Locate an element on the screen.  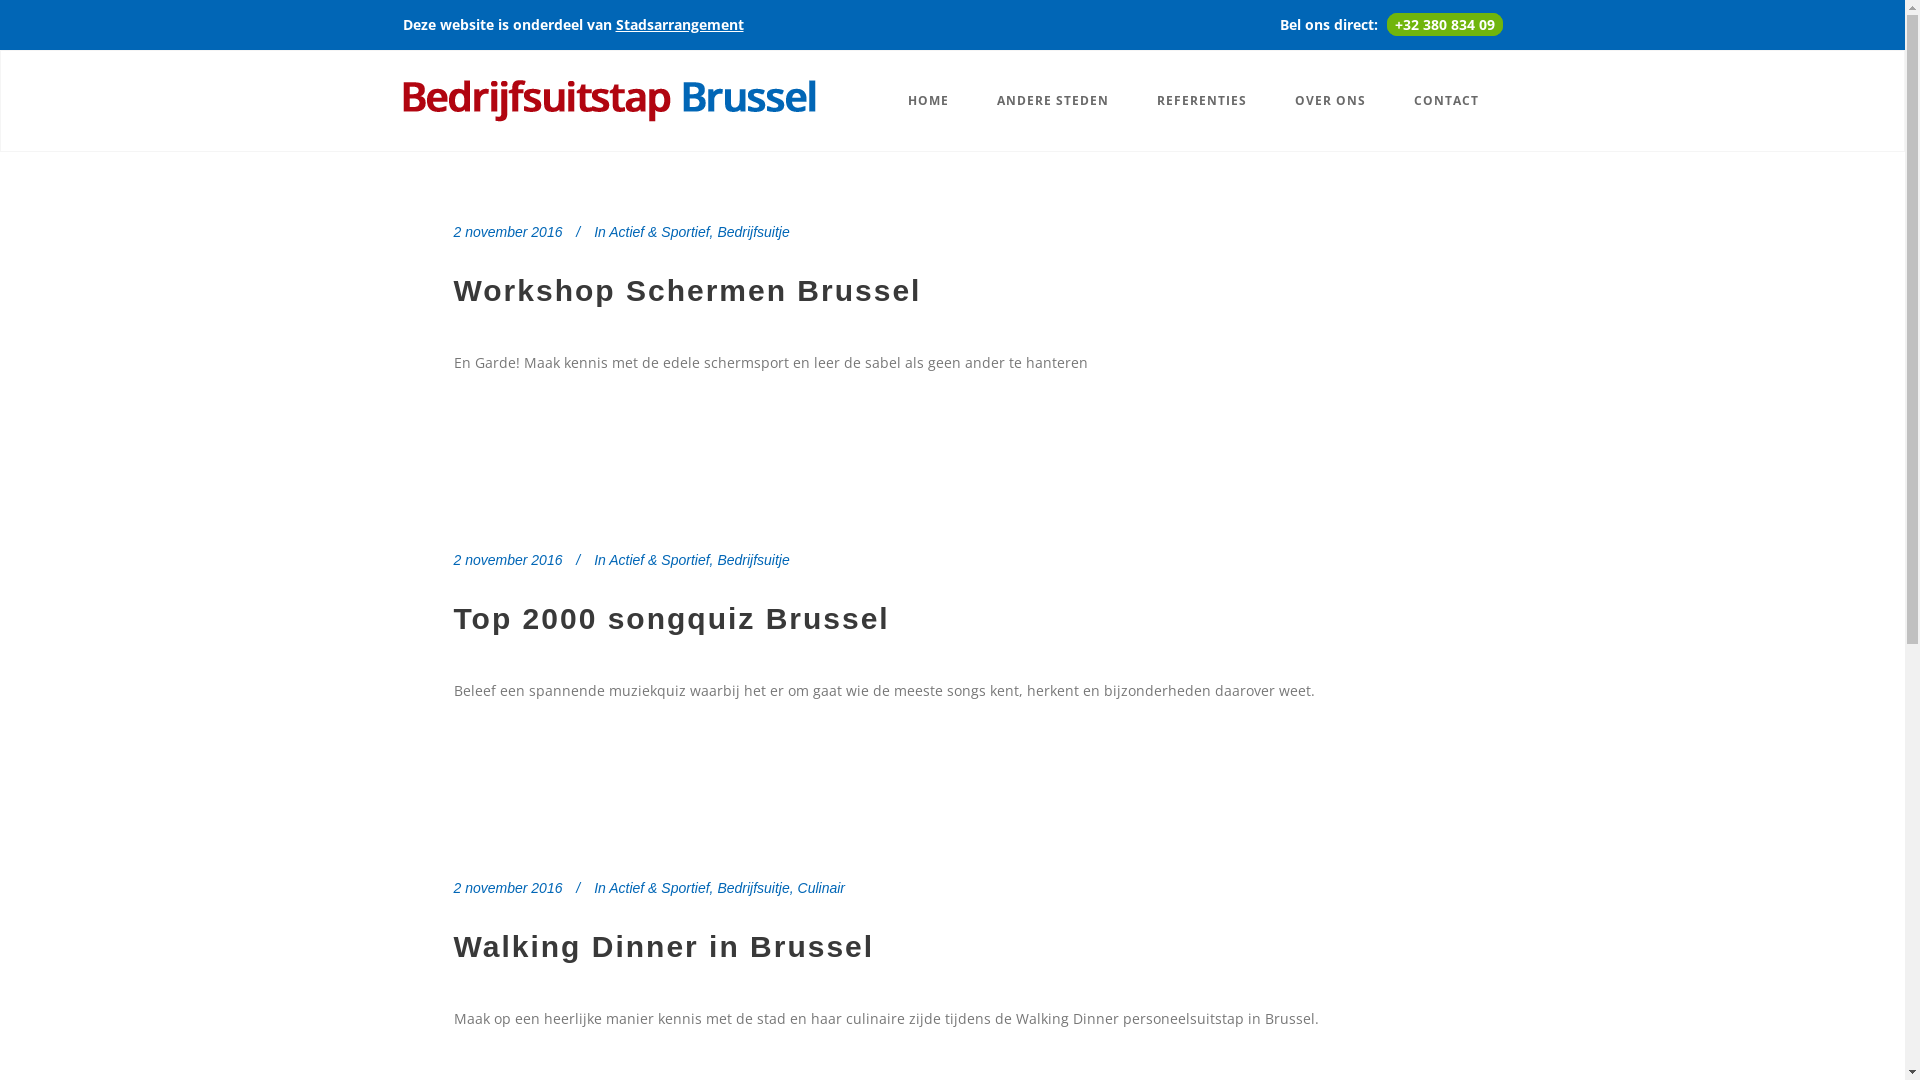
CONTACT is located at coordinates (1446, 101).